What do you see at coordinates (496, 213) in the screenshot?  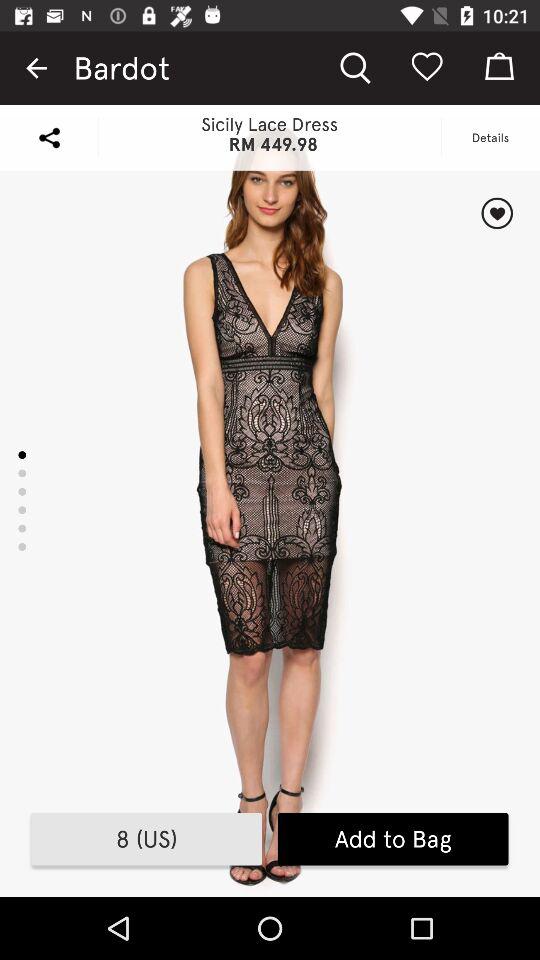 I see `like the item` at bounding box center [496, 213].